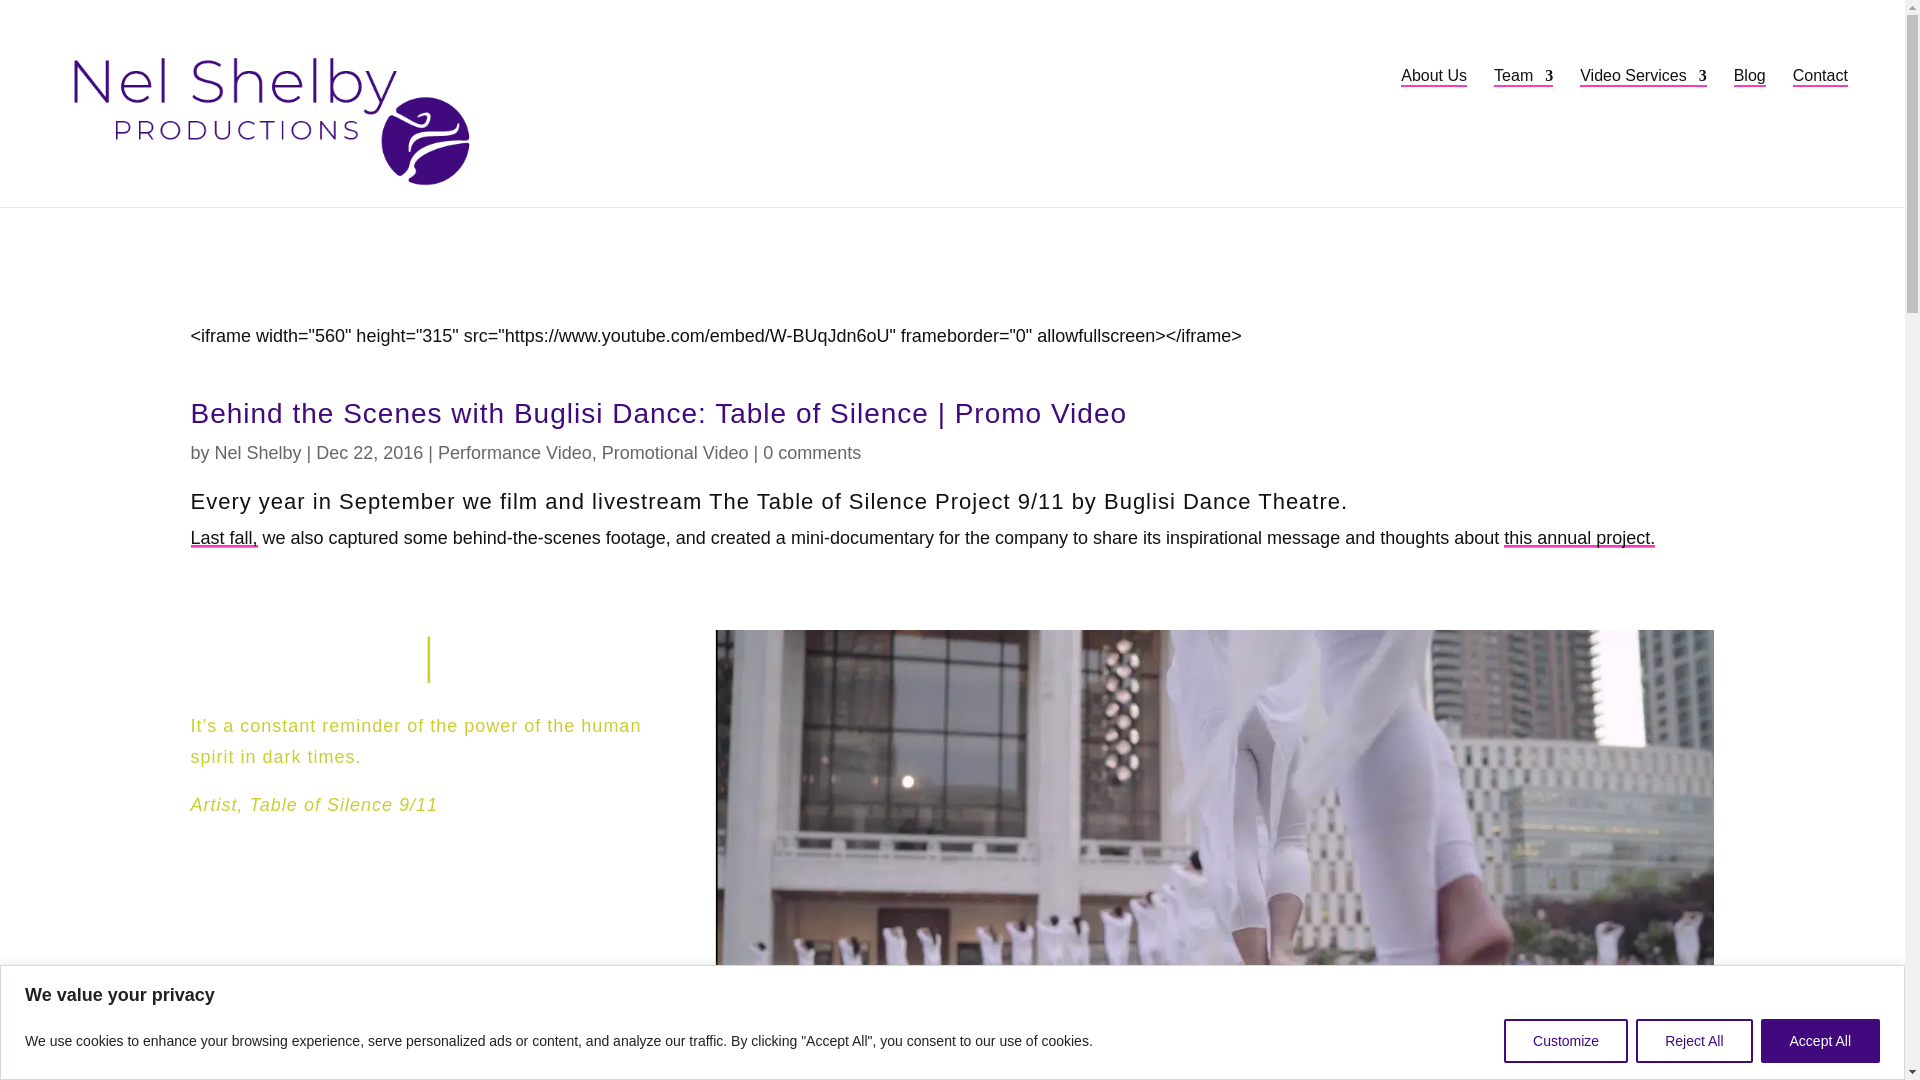 The image size is (1920, 1080). What do you see at coordinates (1820, 78) in the screenshot?
I see `Contact` at bounding box center [1820, 78].